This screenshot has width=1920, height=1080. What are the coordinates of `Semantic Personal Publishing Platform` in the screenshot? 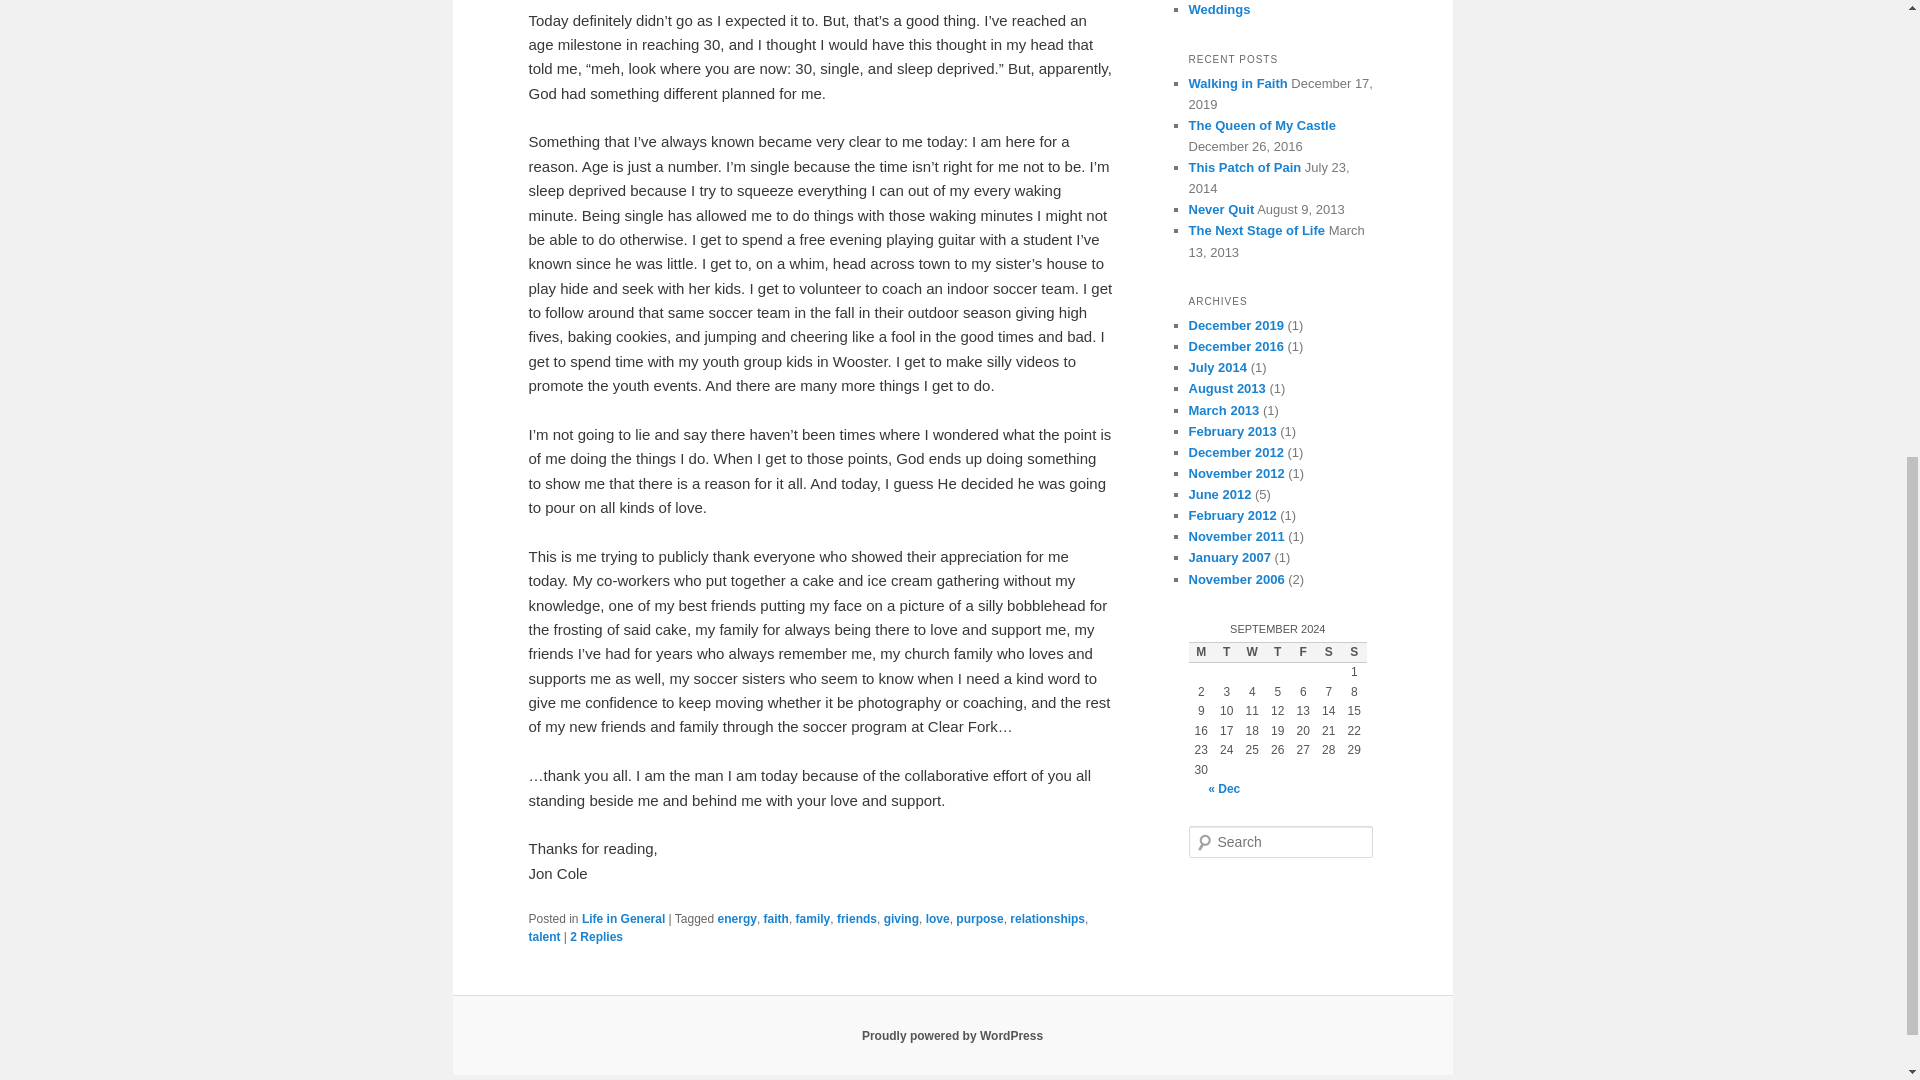 It's located at (952, 1036).